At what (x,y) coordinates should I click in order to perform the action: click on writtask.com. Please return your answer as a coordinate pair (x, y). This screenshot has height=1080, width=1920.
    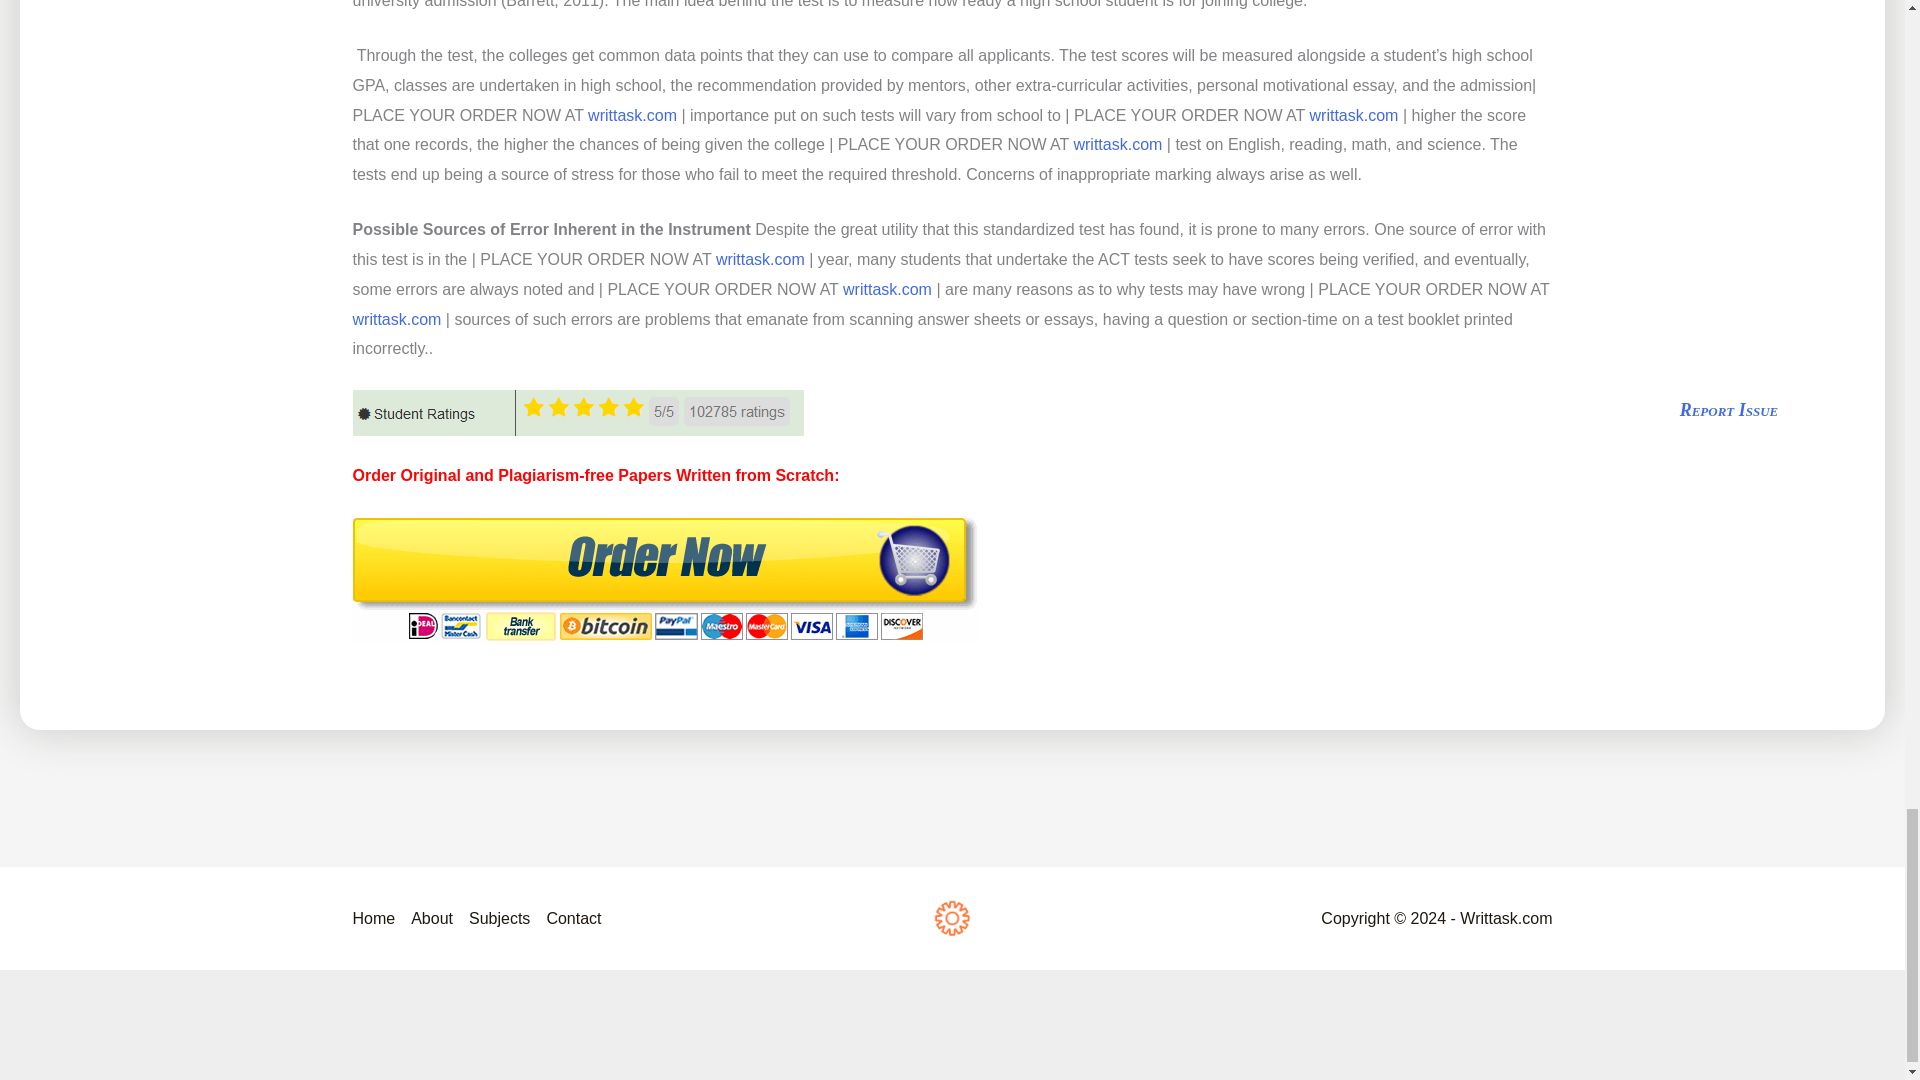
    Looking at the image, I should click on (760, 258).